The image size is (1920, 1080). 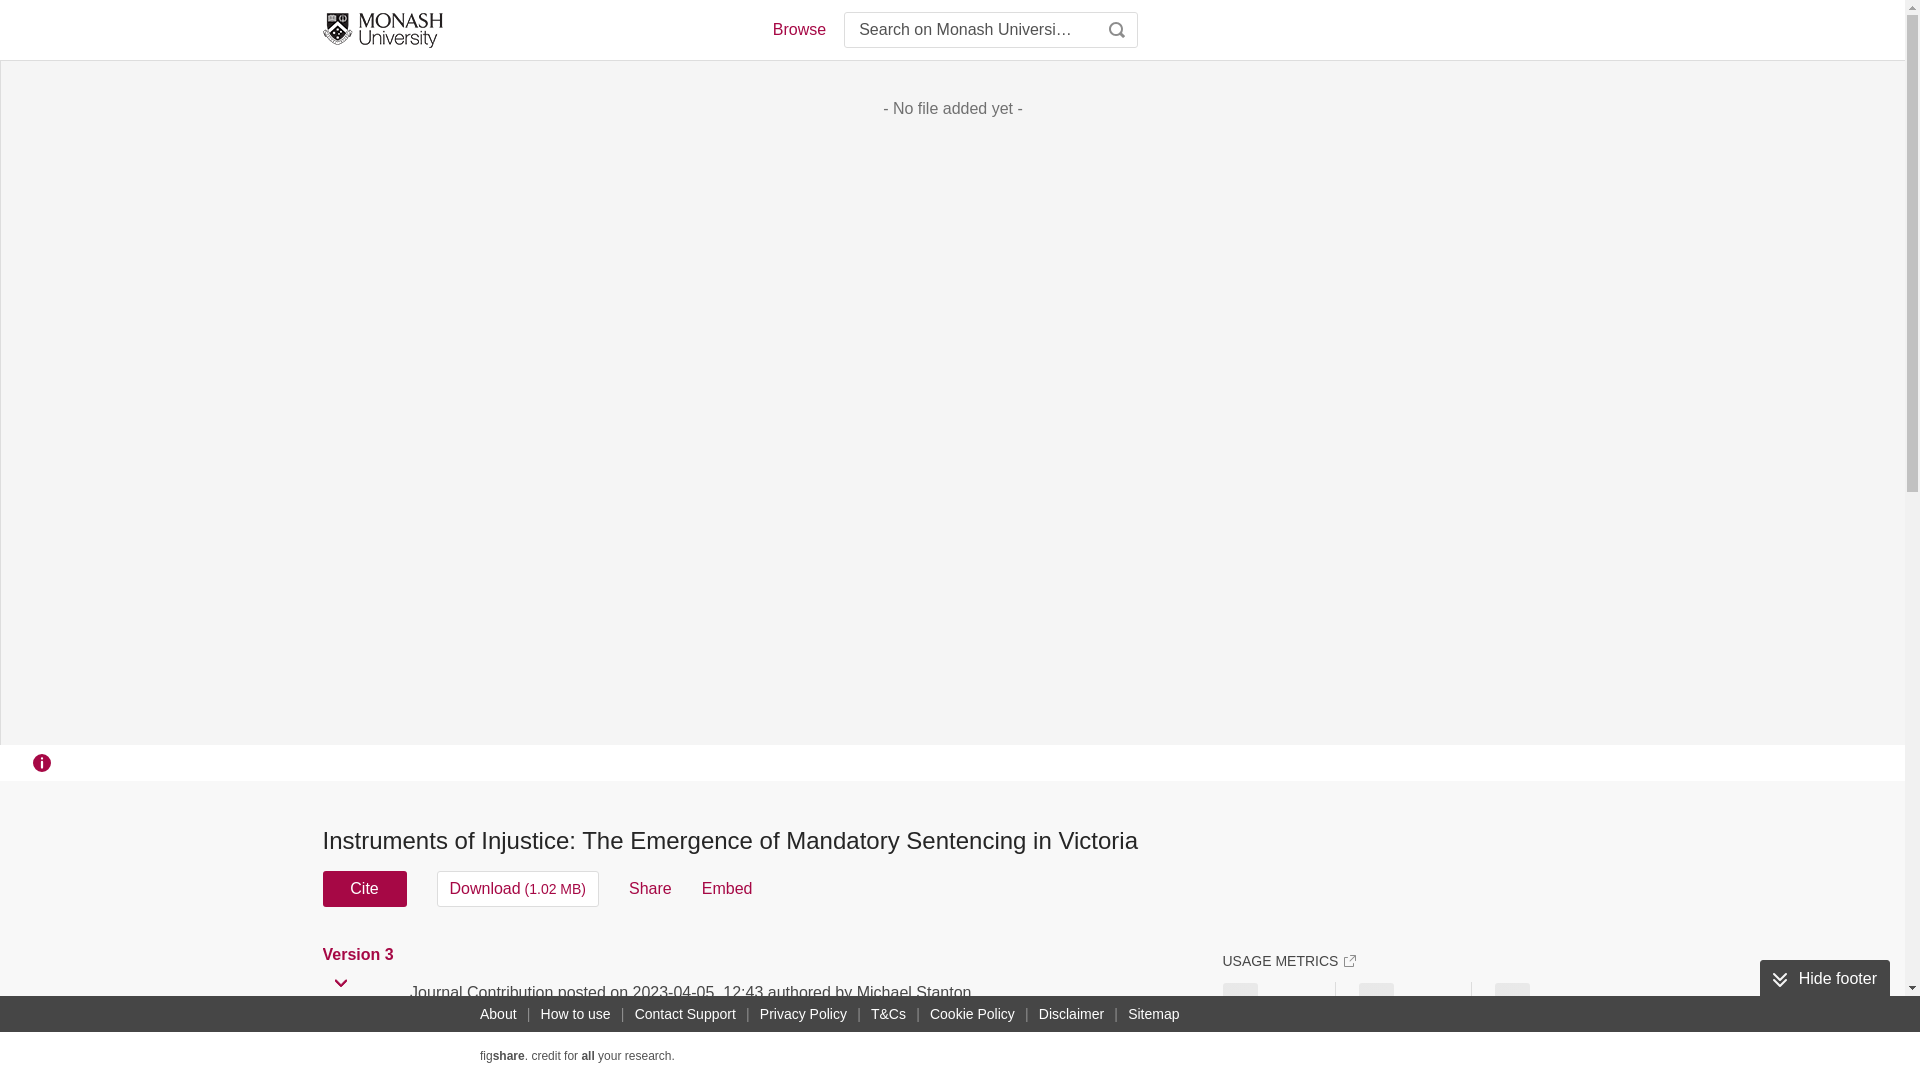 What do you see at coordinates (576, 1014) in the screenshot?
I see `How to use` at bounding box center [576, 1014].